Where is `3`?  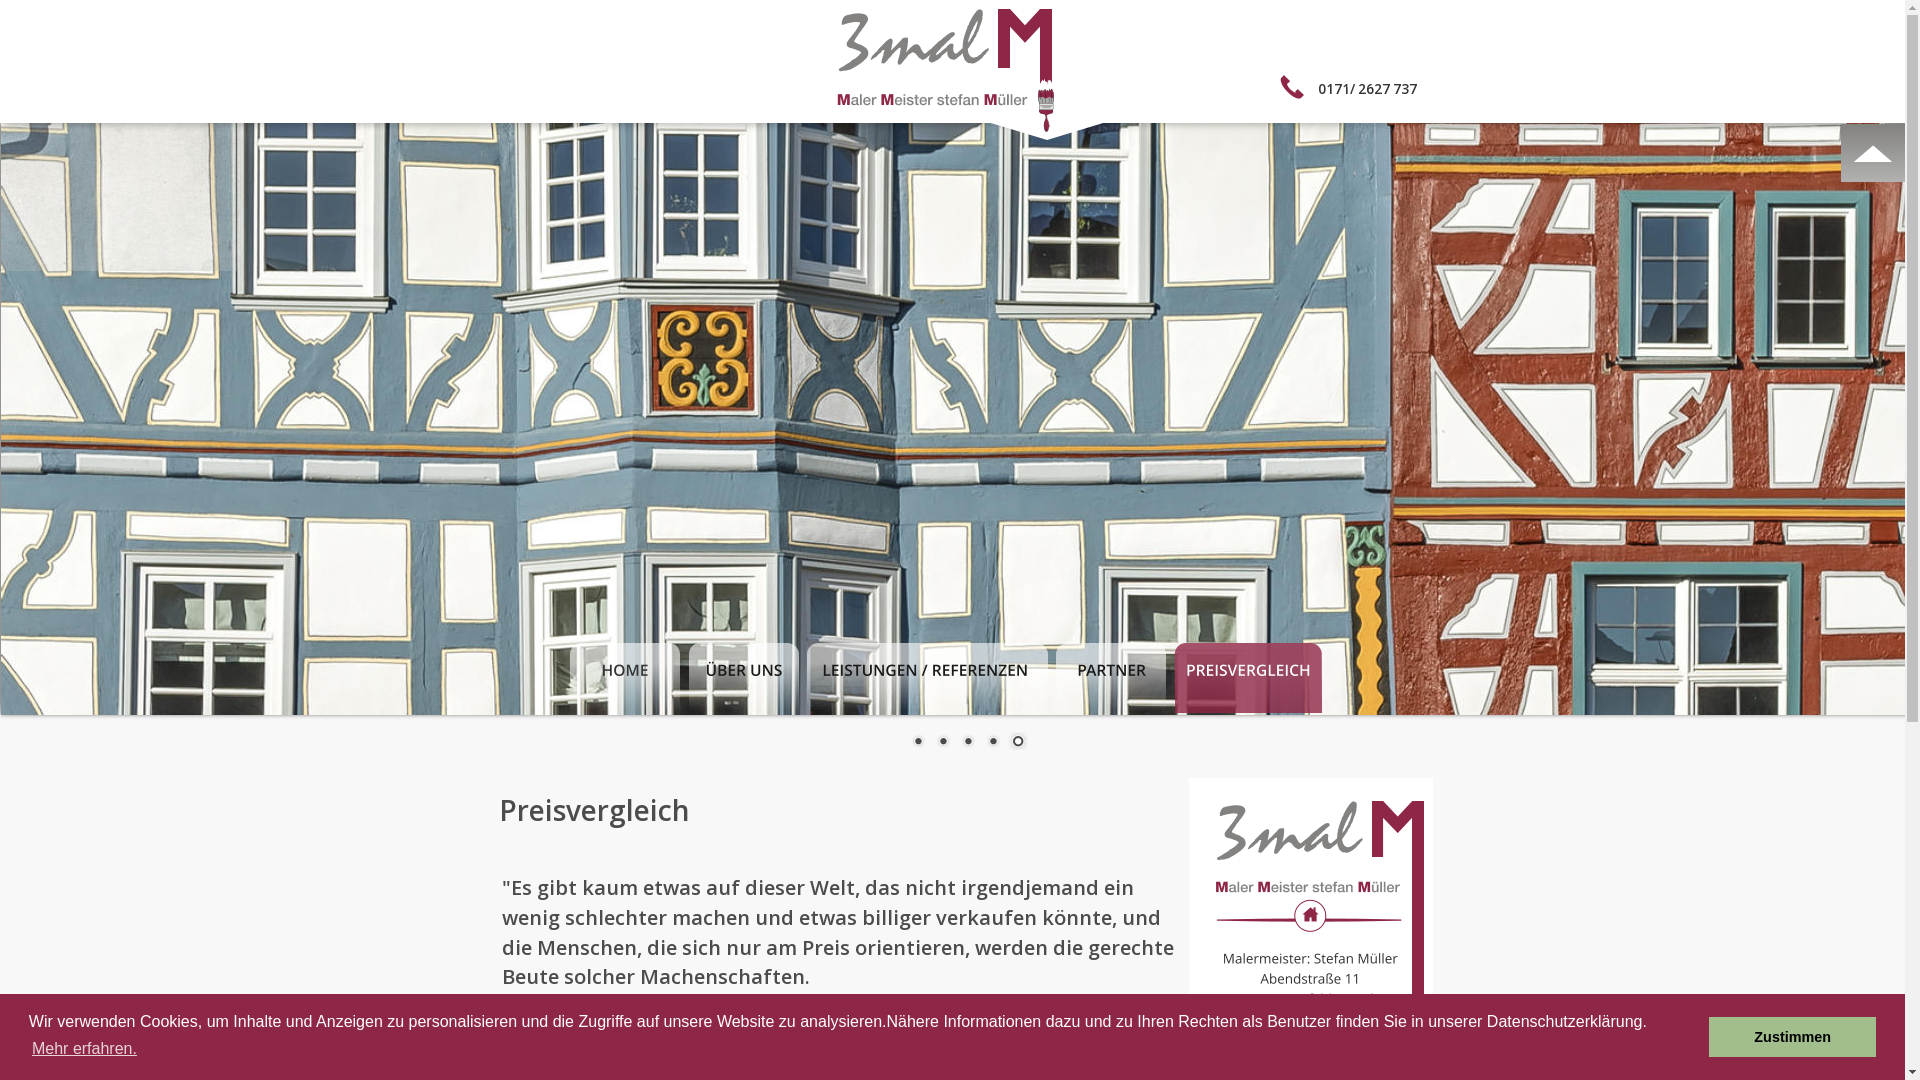 3 is located at coordinates (967, 743).